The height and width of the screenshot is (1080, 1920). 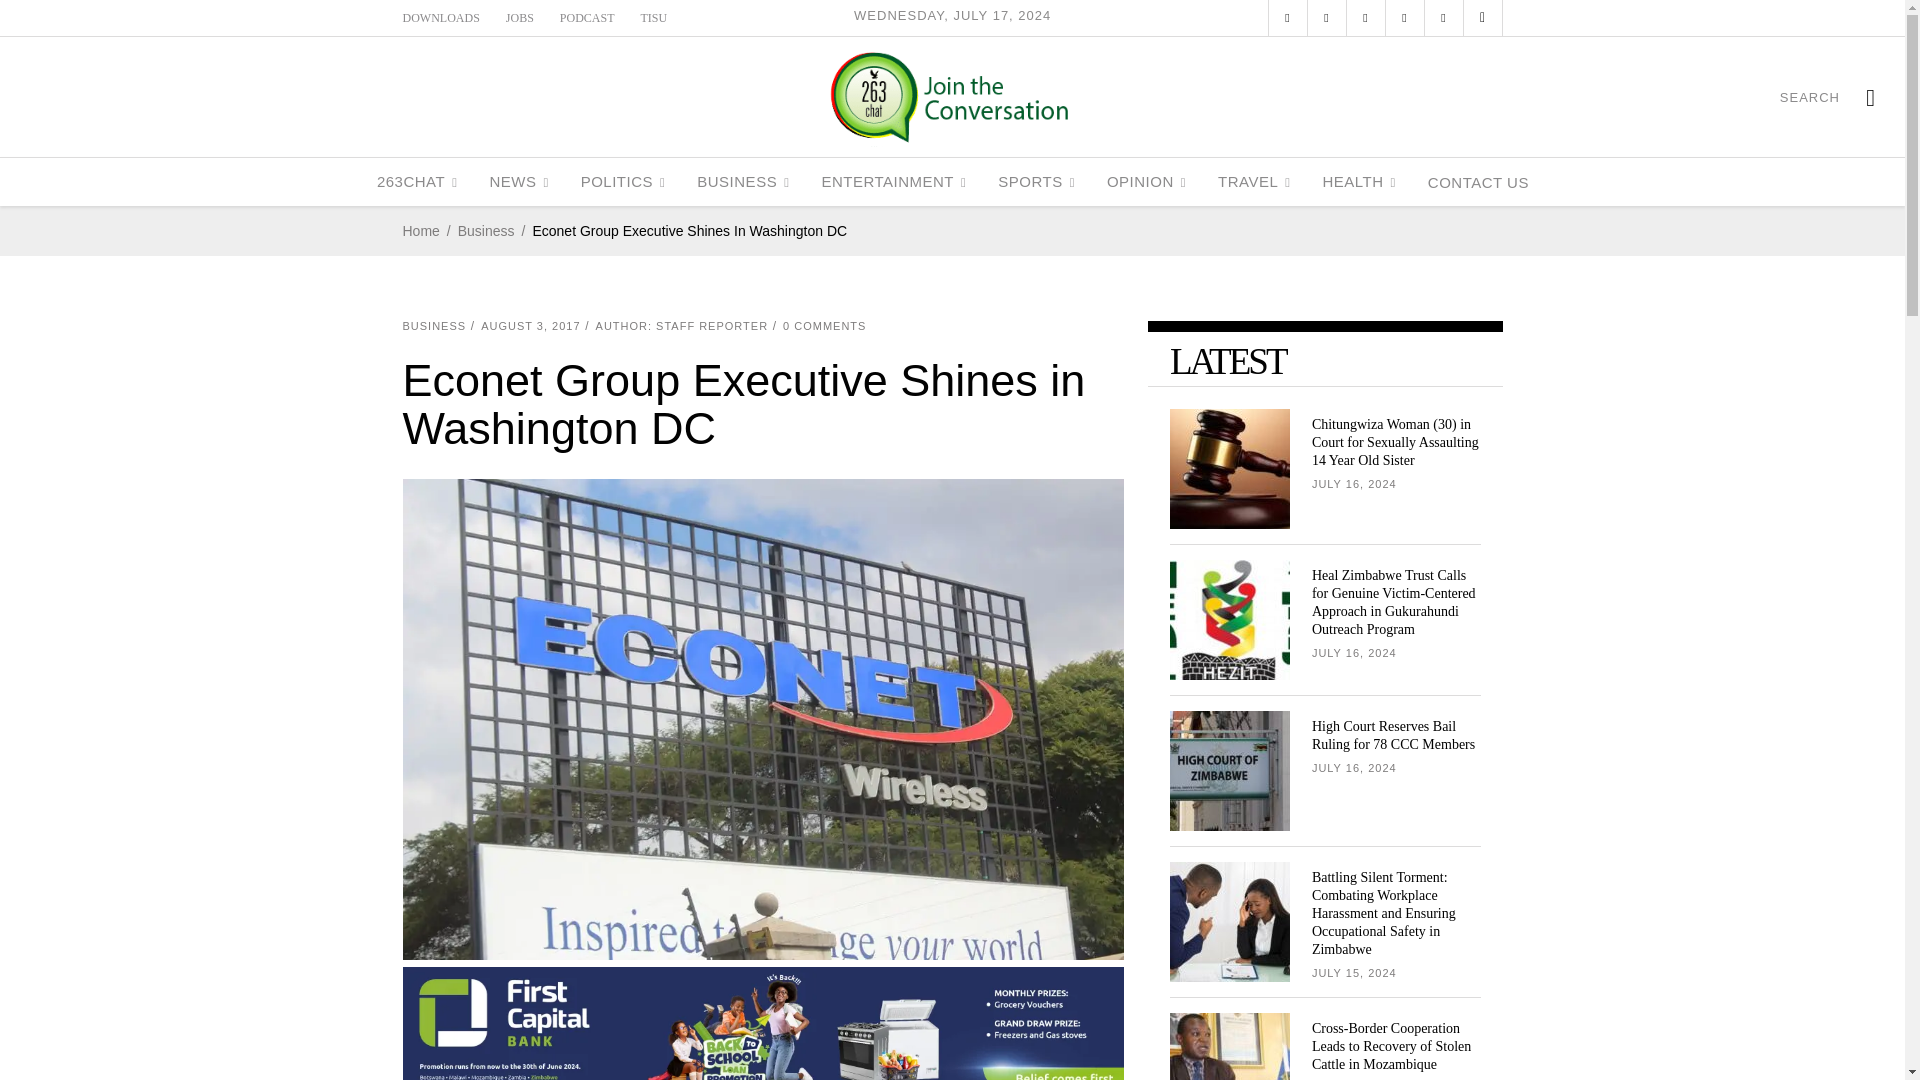 What do you see at coordinates (587, 17) in the screenshot?
I see `PODCAST` at bounding box center [587, 17].